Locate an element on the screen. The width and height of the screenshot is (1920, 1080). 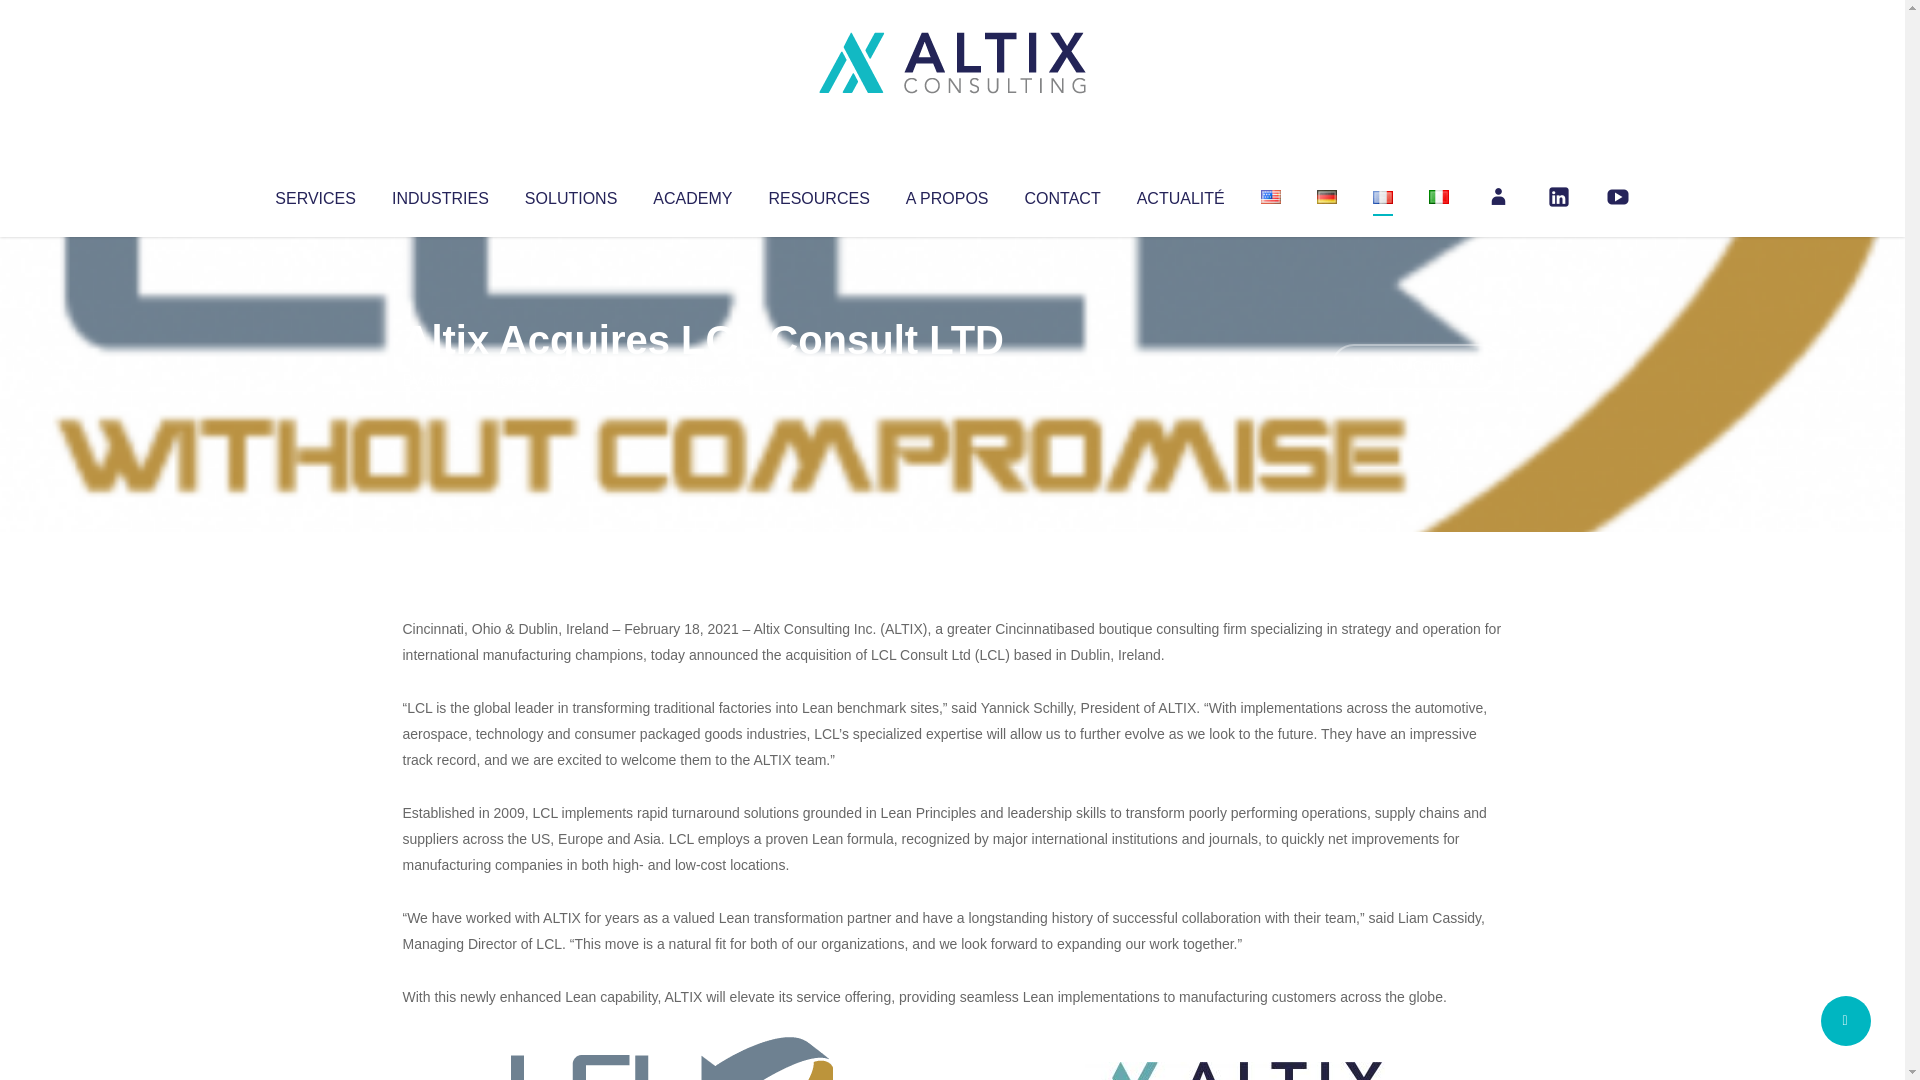
Altix is located at coordinates (440, 380).